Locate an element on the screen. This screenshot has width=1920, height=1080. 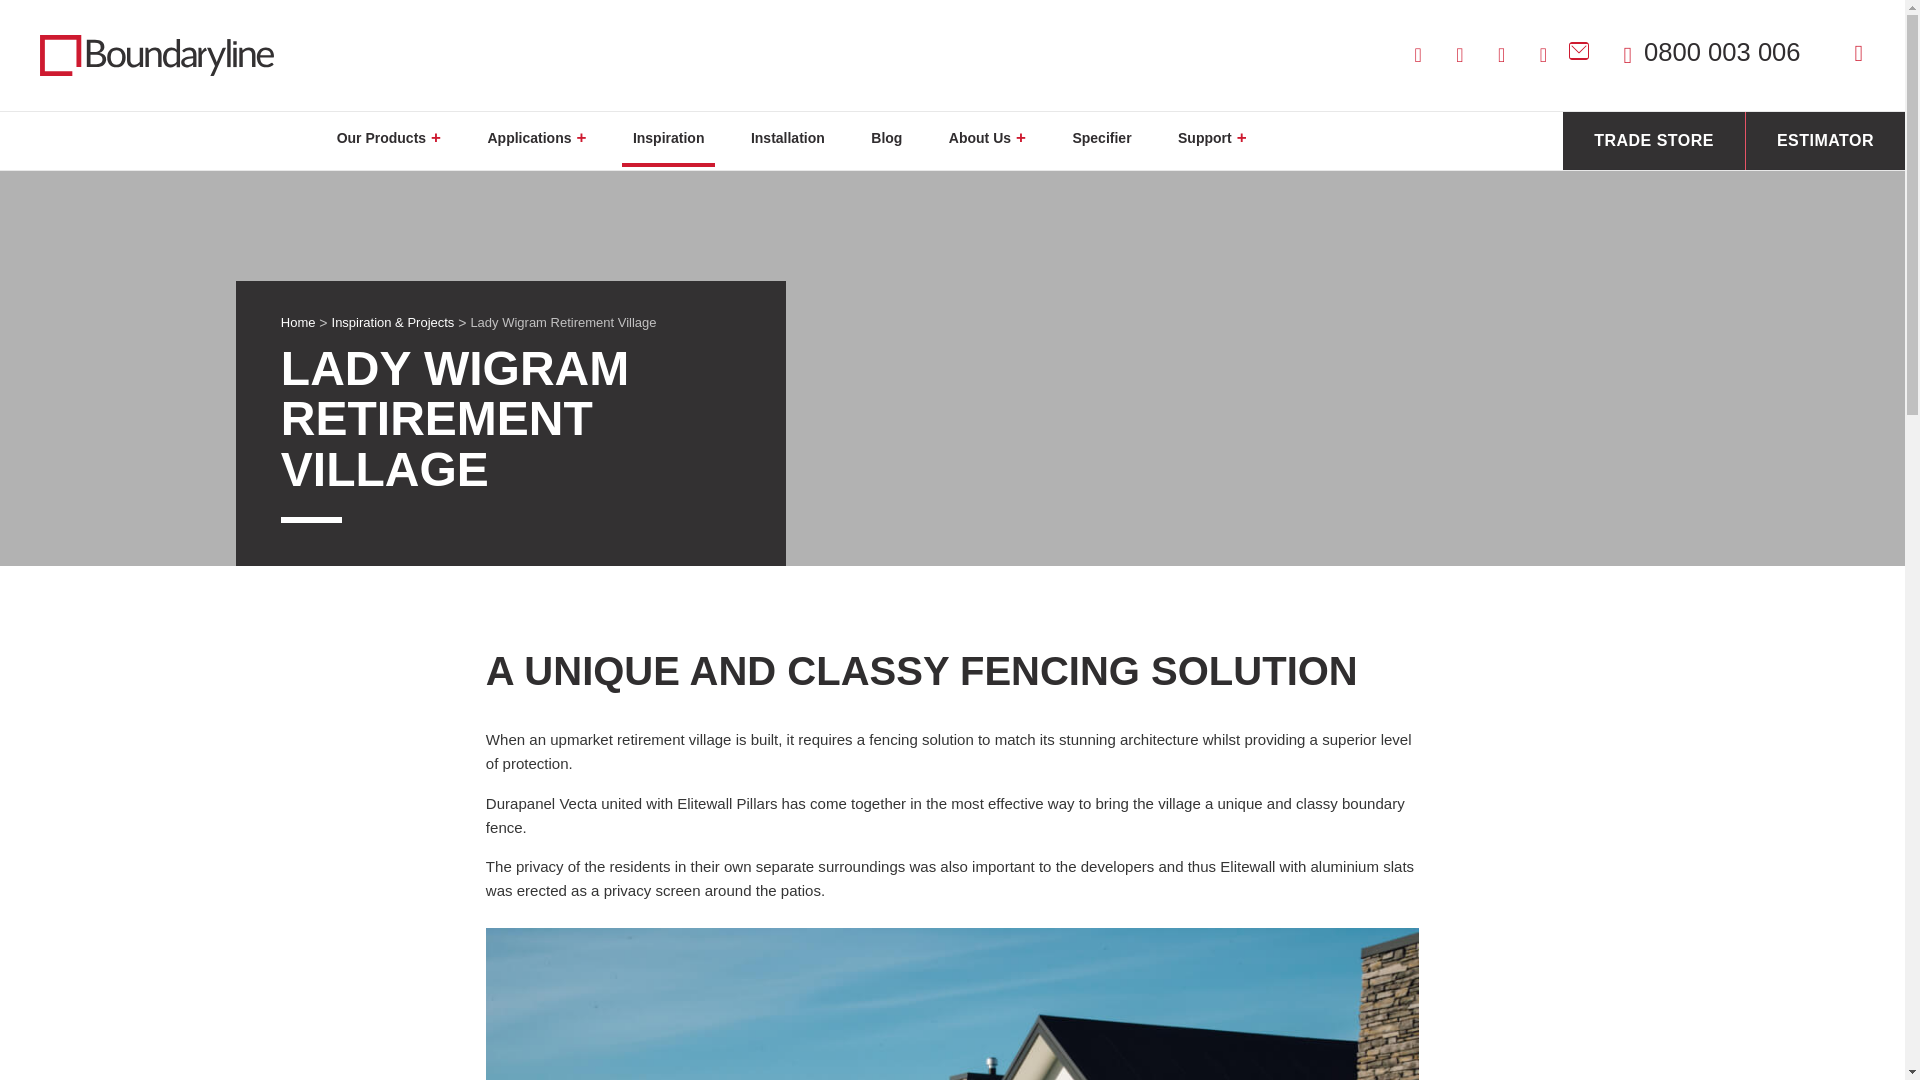
Bollards is located at coordinates (1770, 203).